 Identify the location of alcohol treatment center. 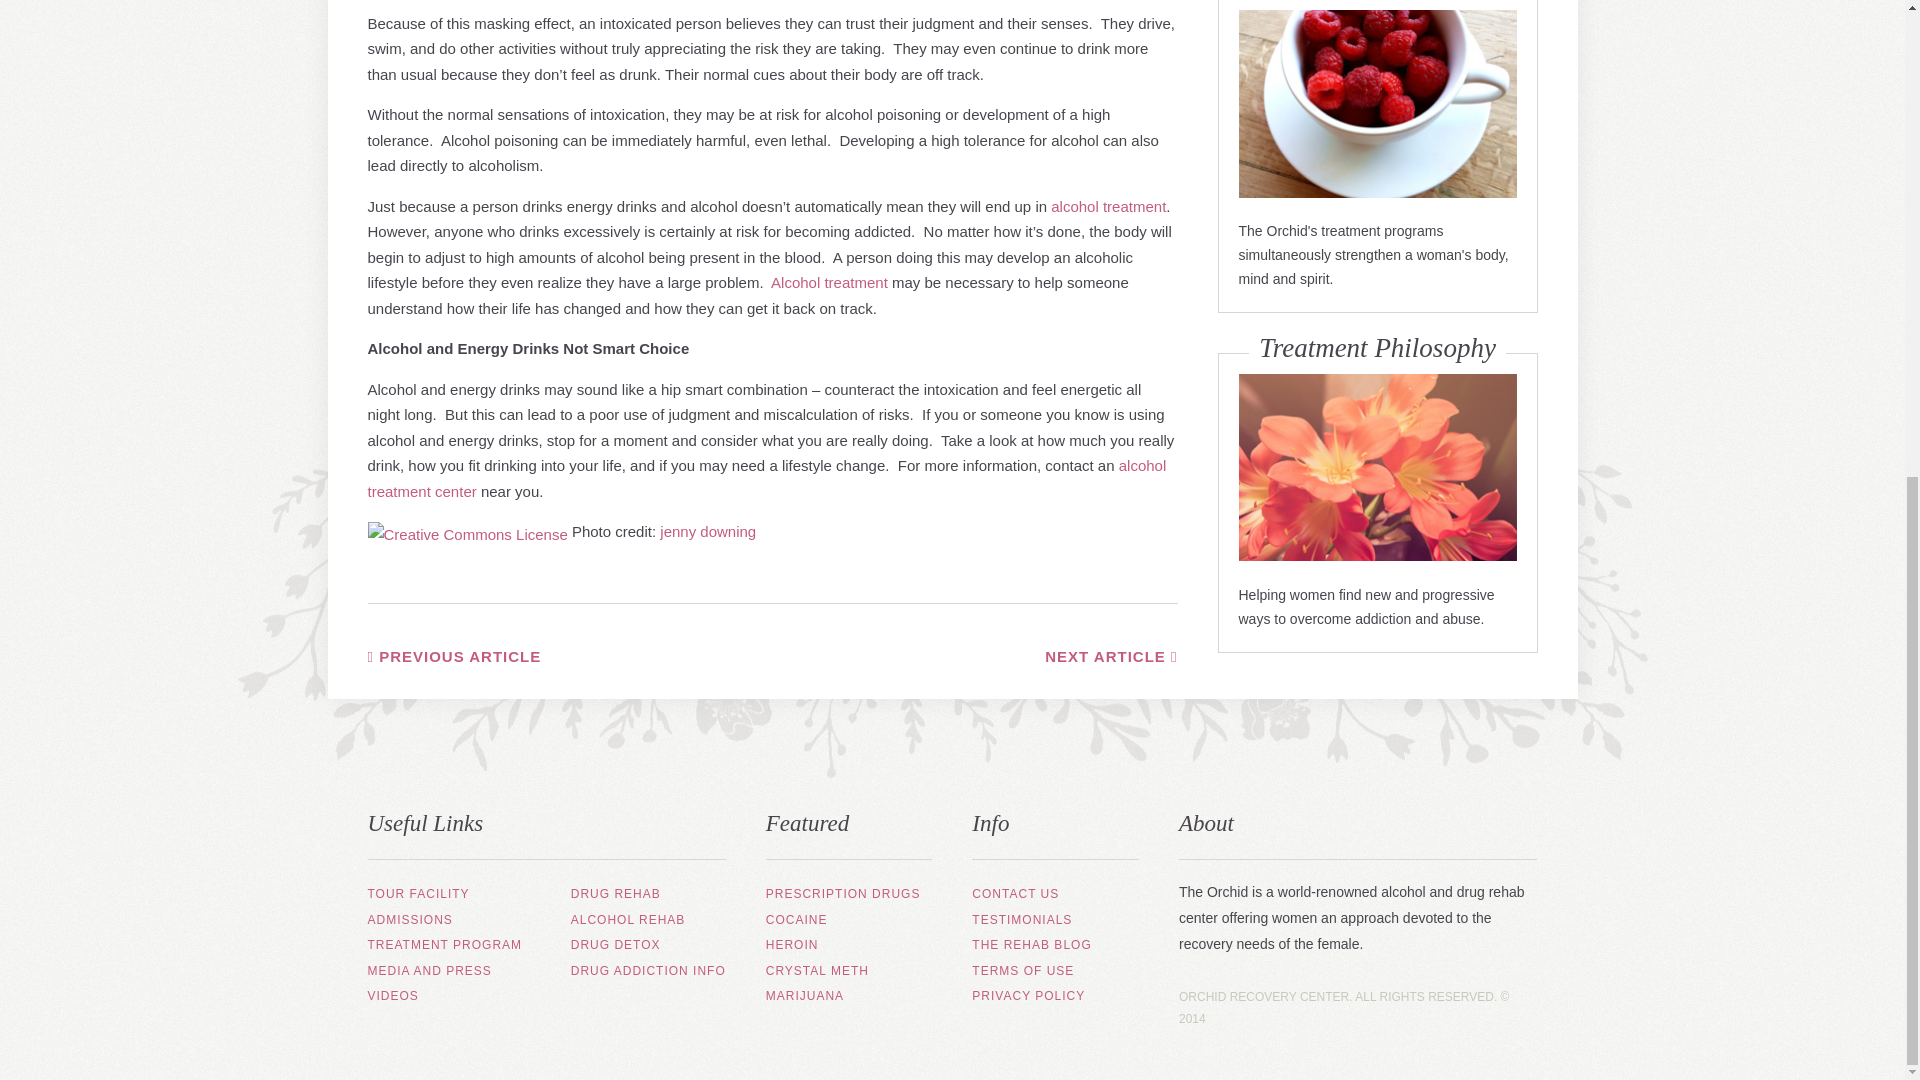
(768, 478).